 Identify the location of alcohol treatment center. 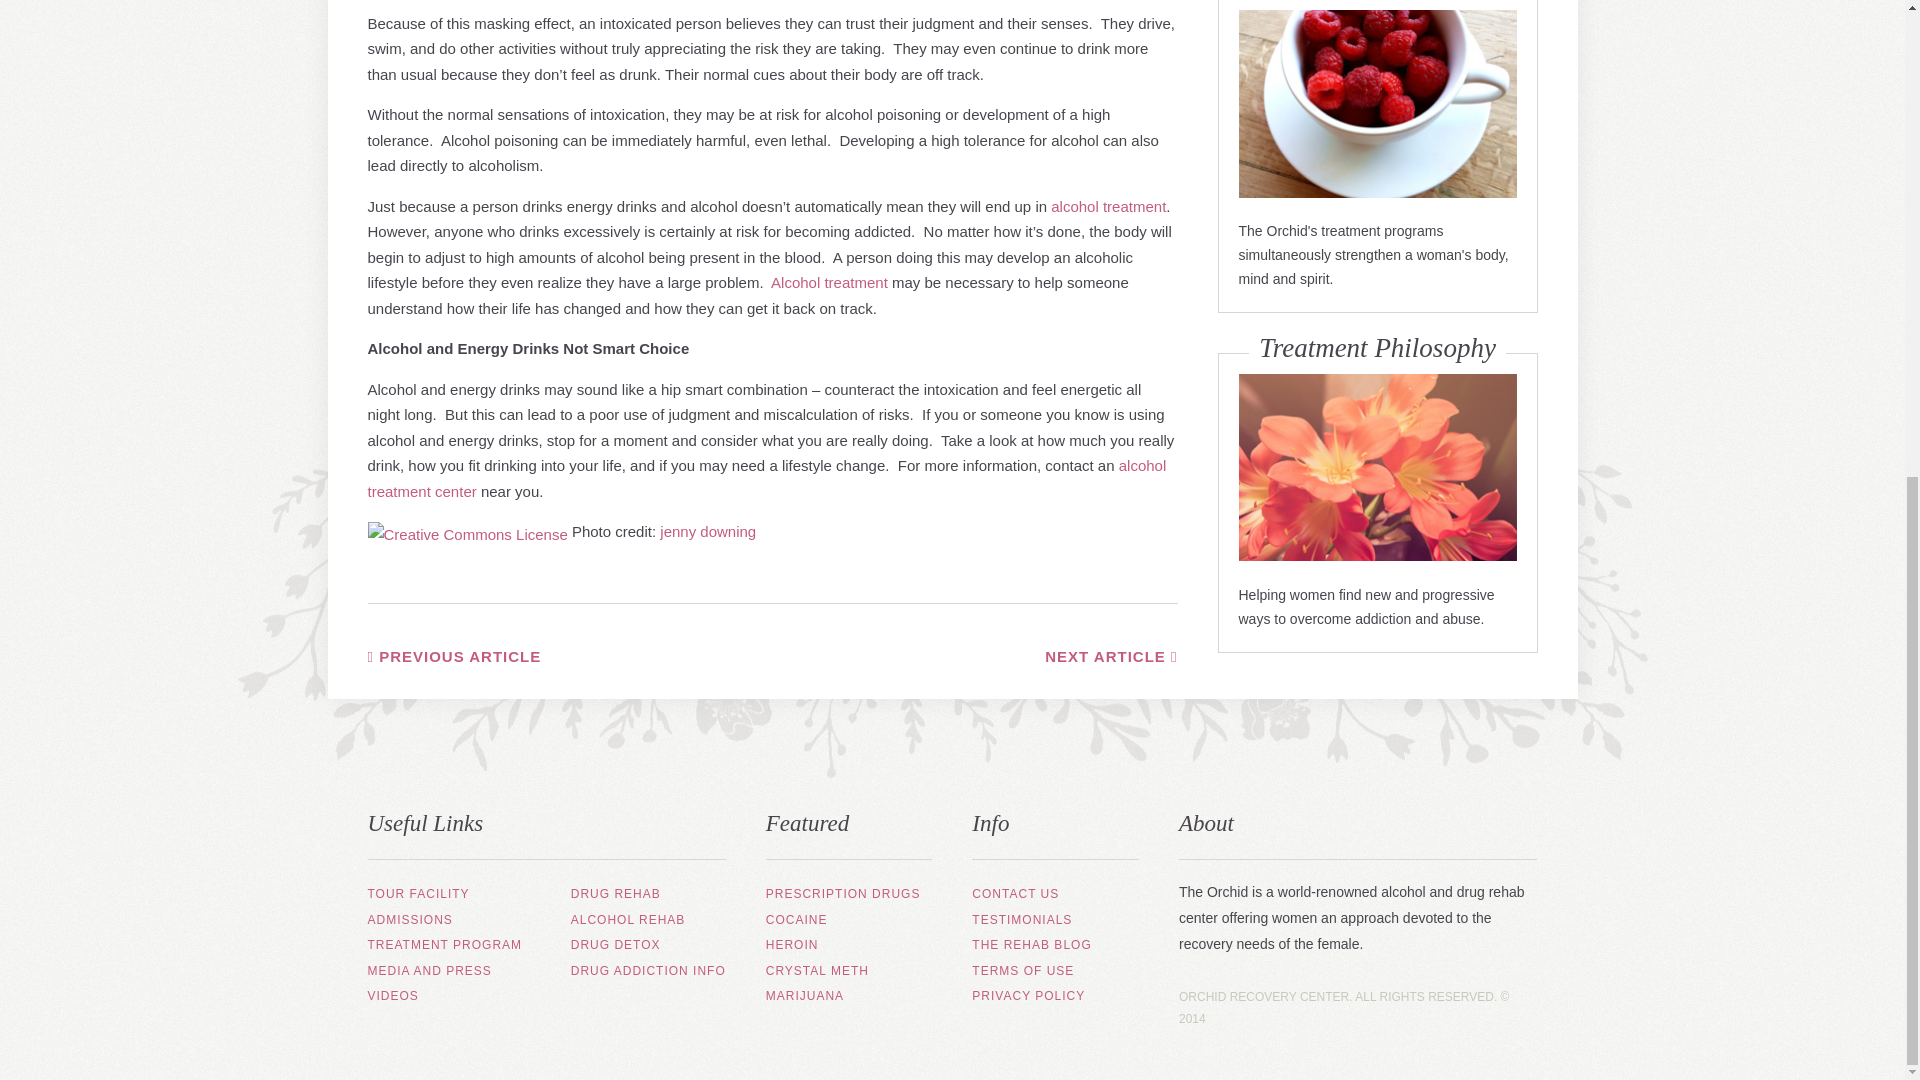
(768, 478).